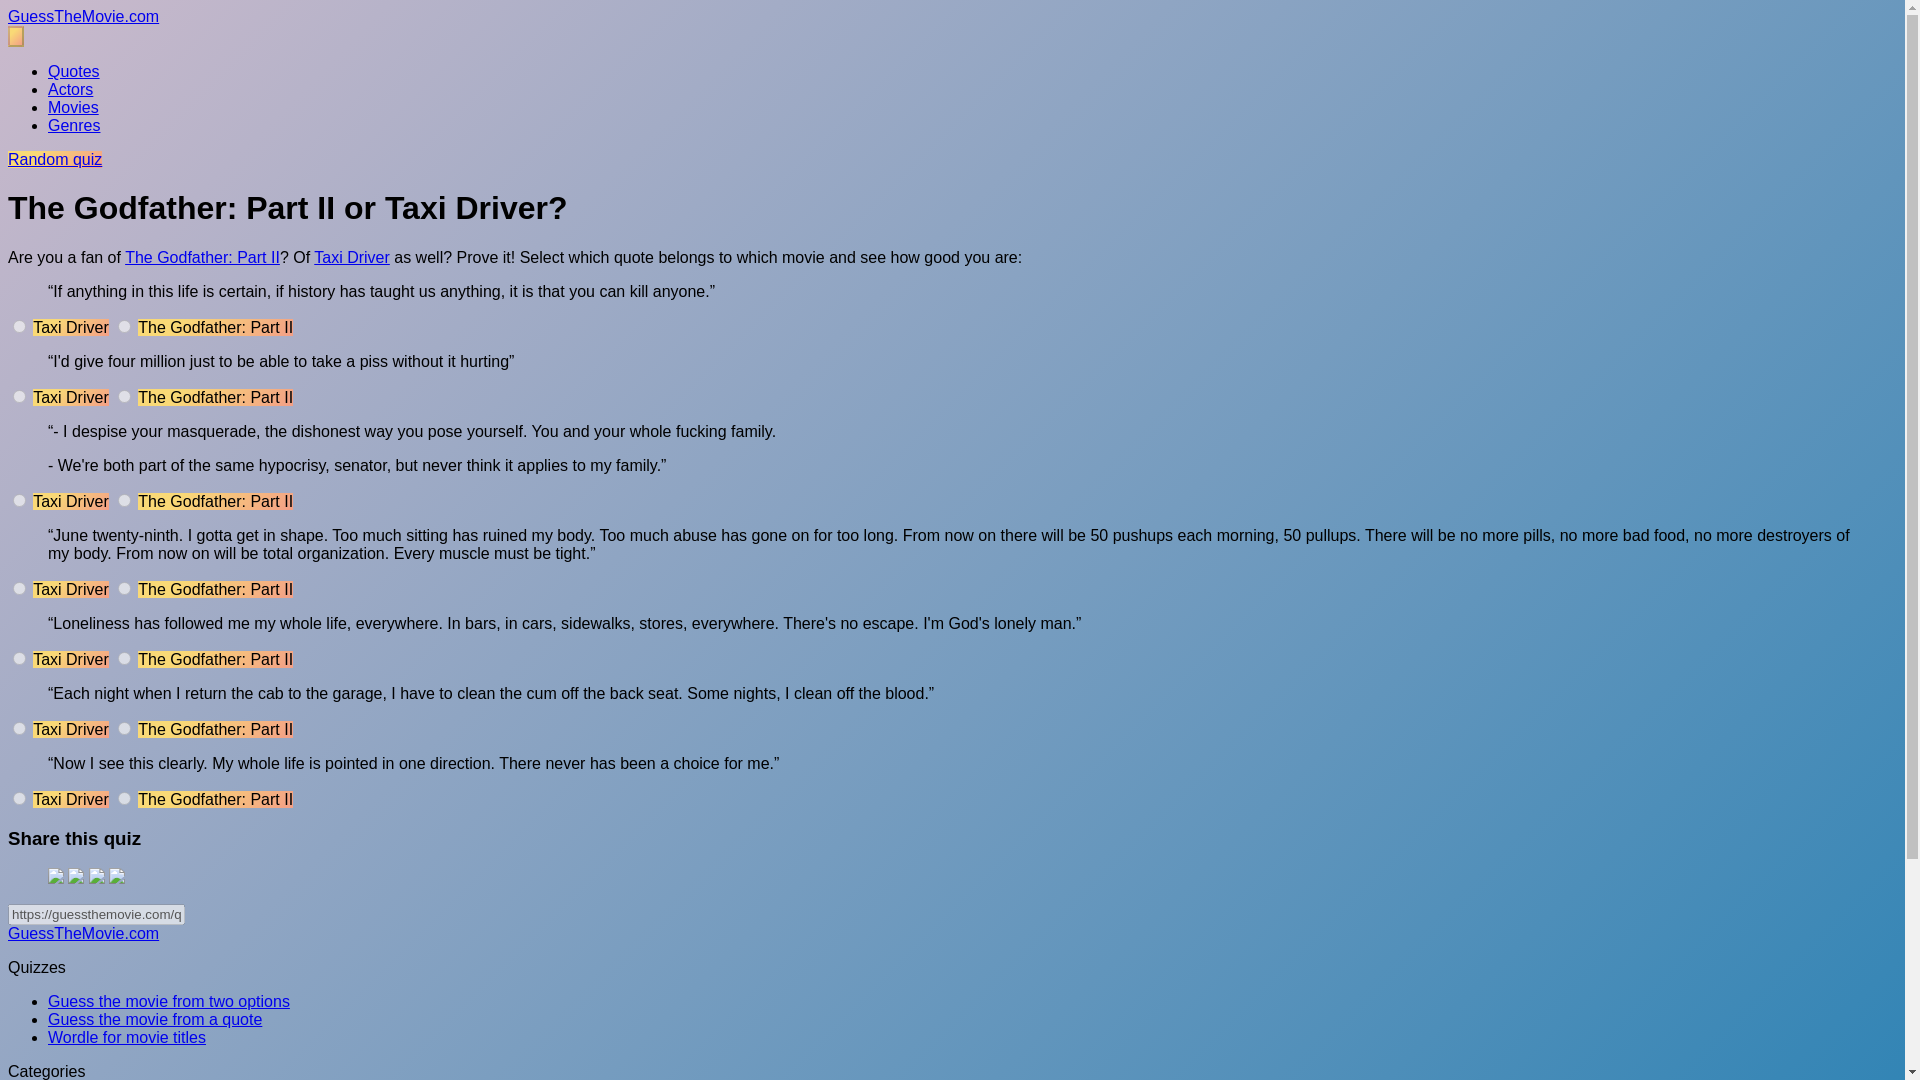 The image size is (1920, 1080). What do you see at coordinates (352, 257) in the screenshot?
I see `Taxi Driver` at bounding box center [352, 257].